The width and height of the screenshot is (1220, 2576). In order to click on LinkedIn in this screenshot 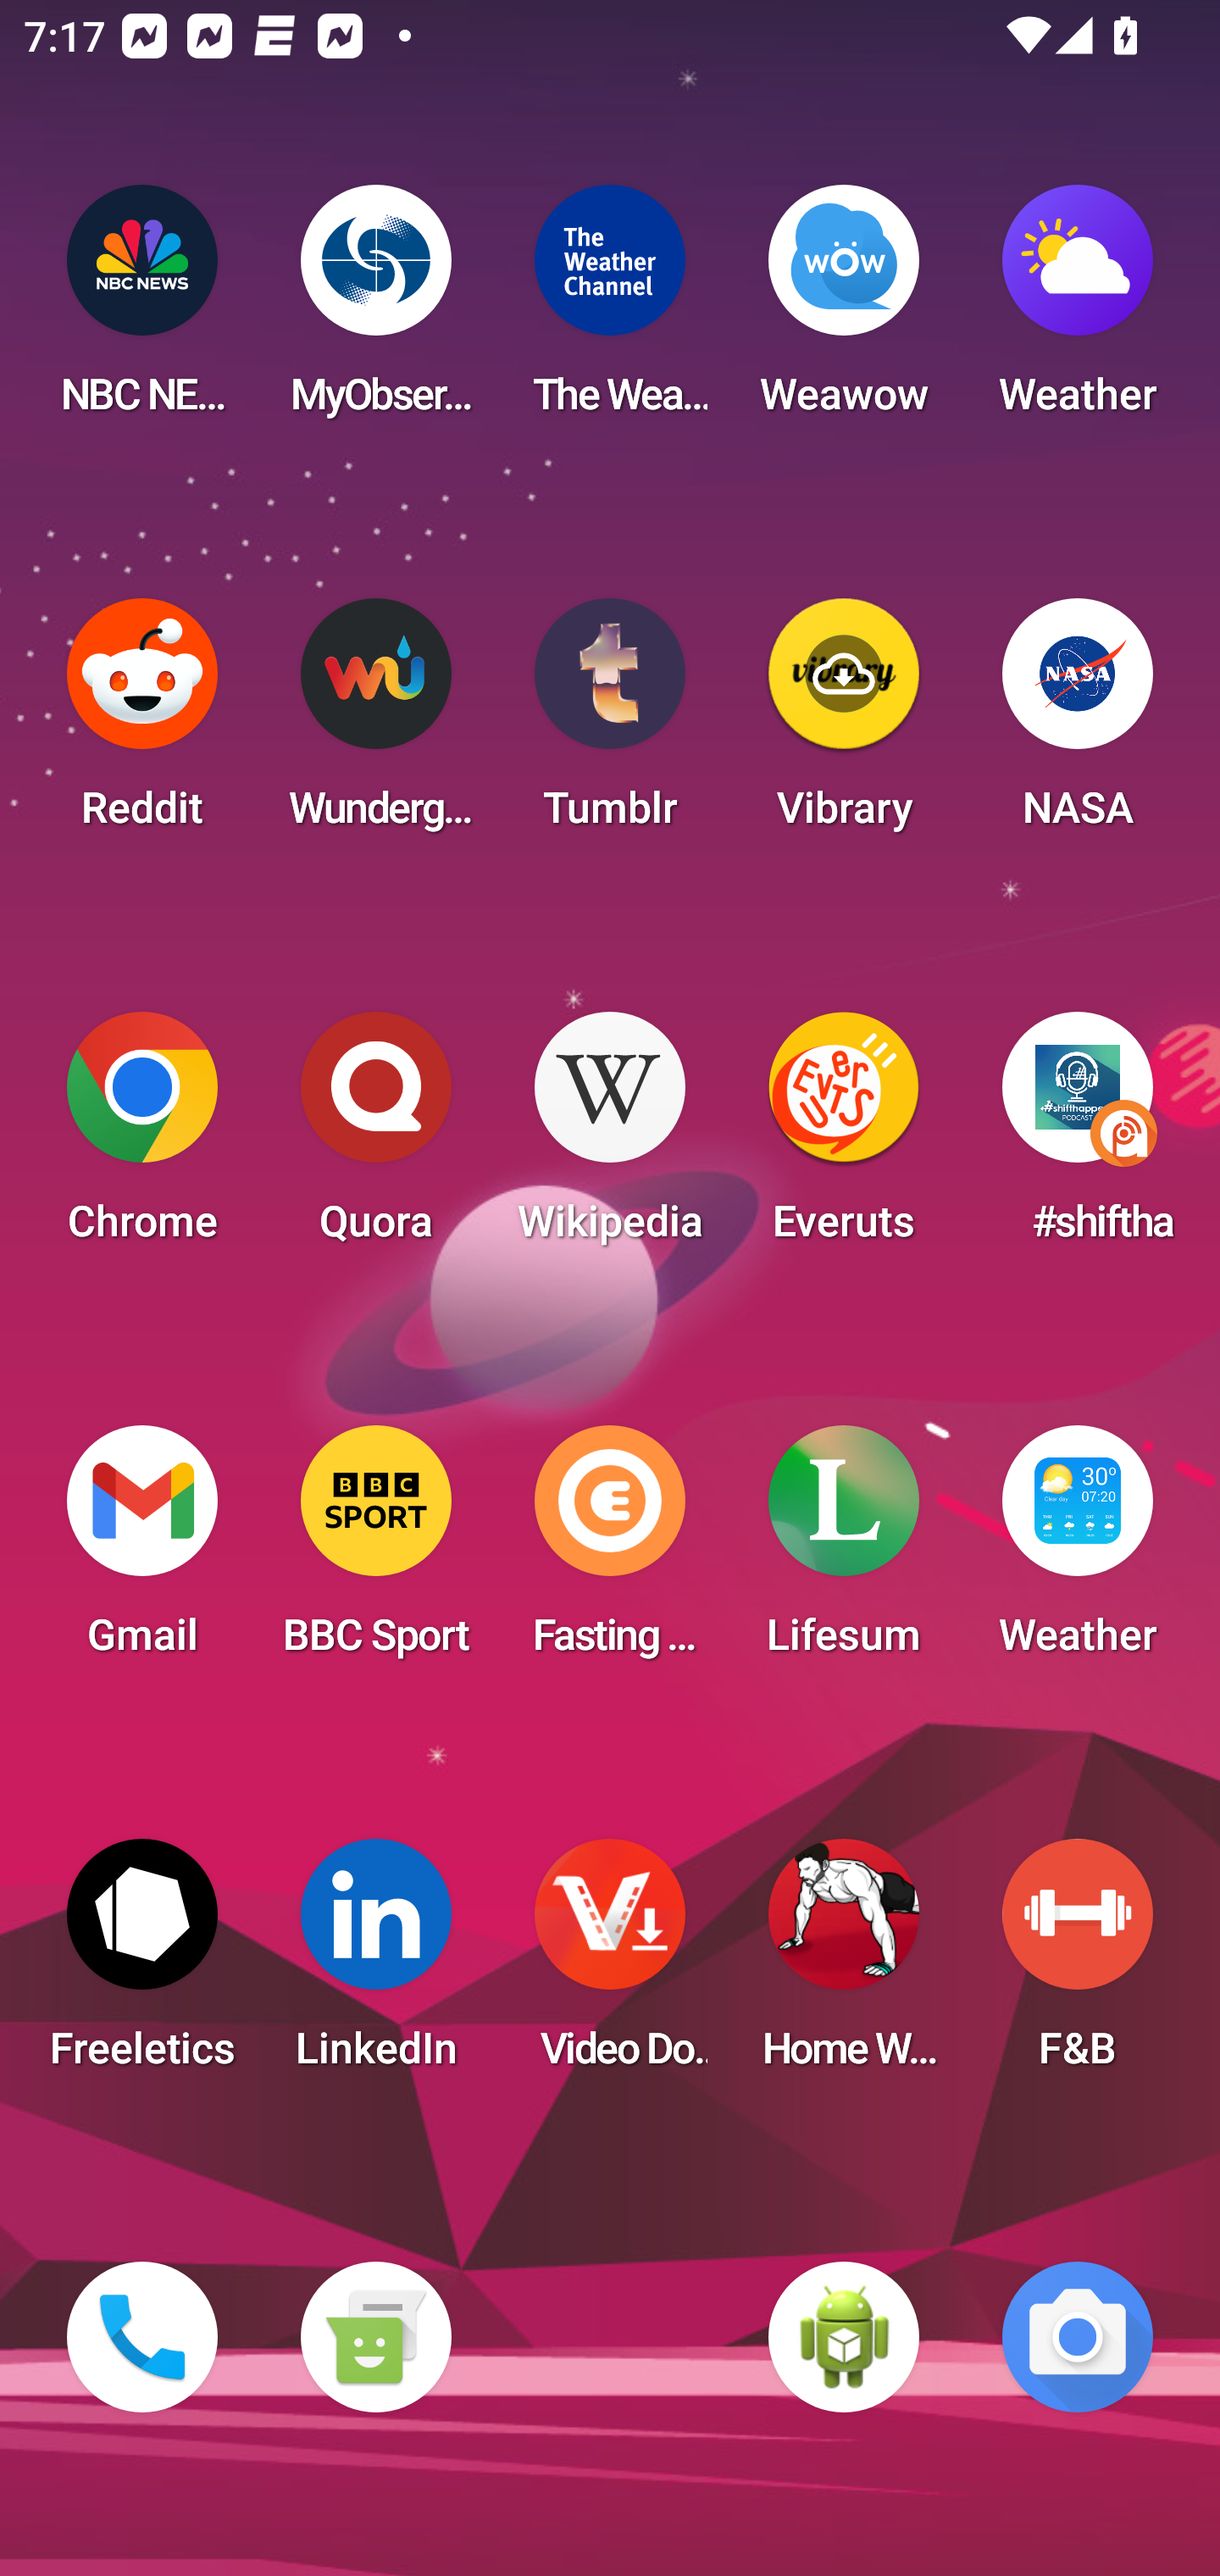, I will do `click(375, 1964)`.